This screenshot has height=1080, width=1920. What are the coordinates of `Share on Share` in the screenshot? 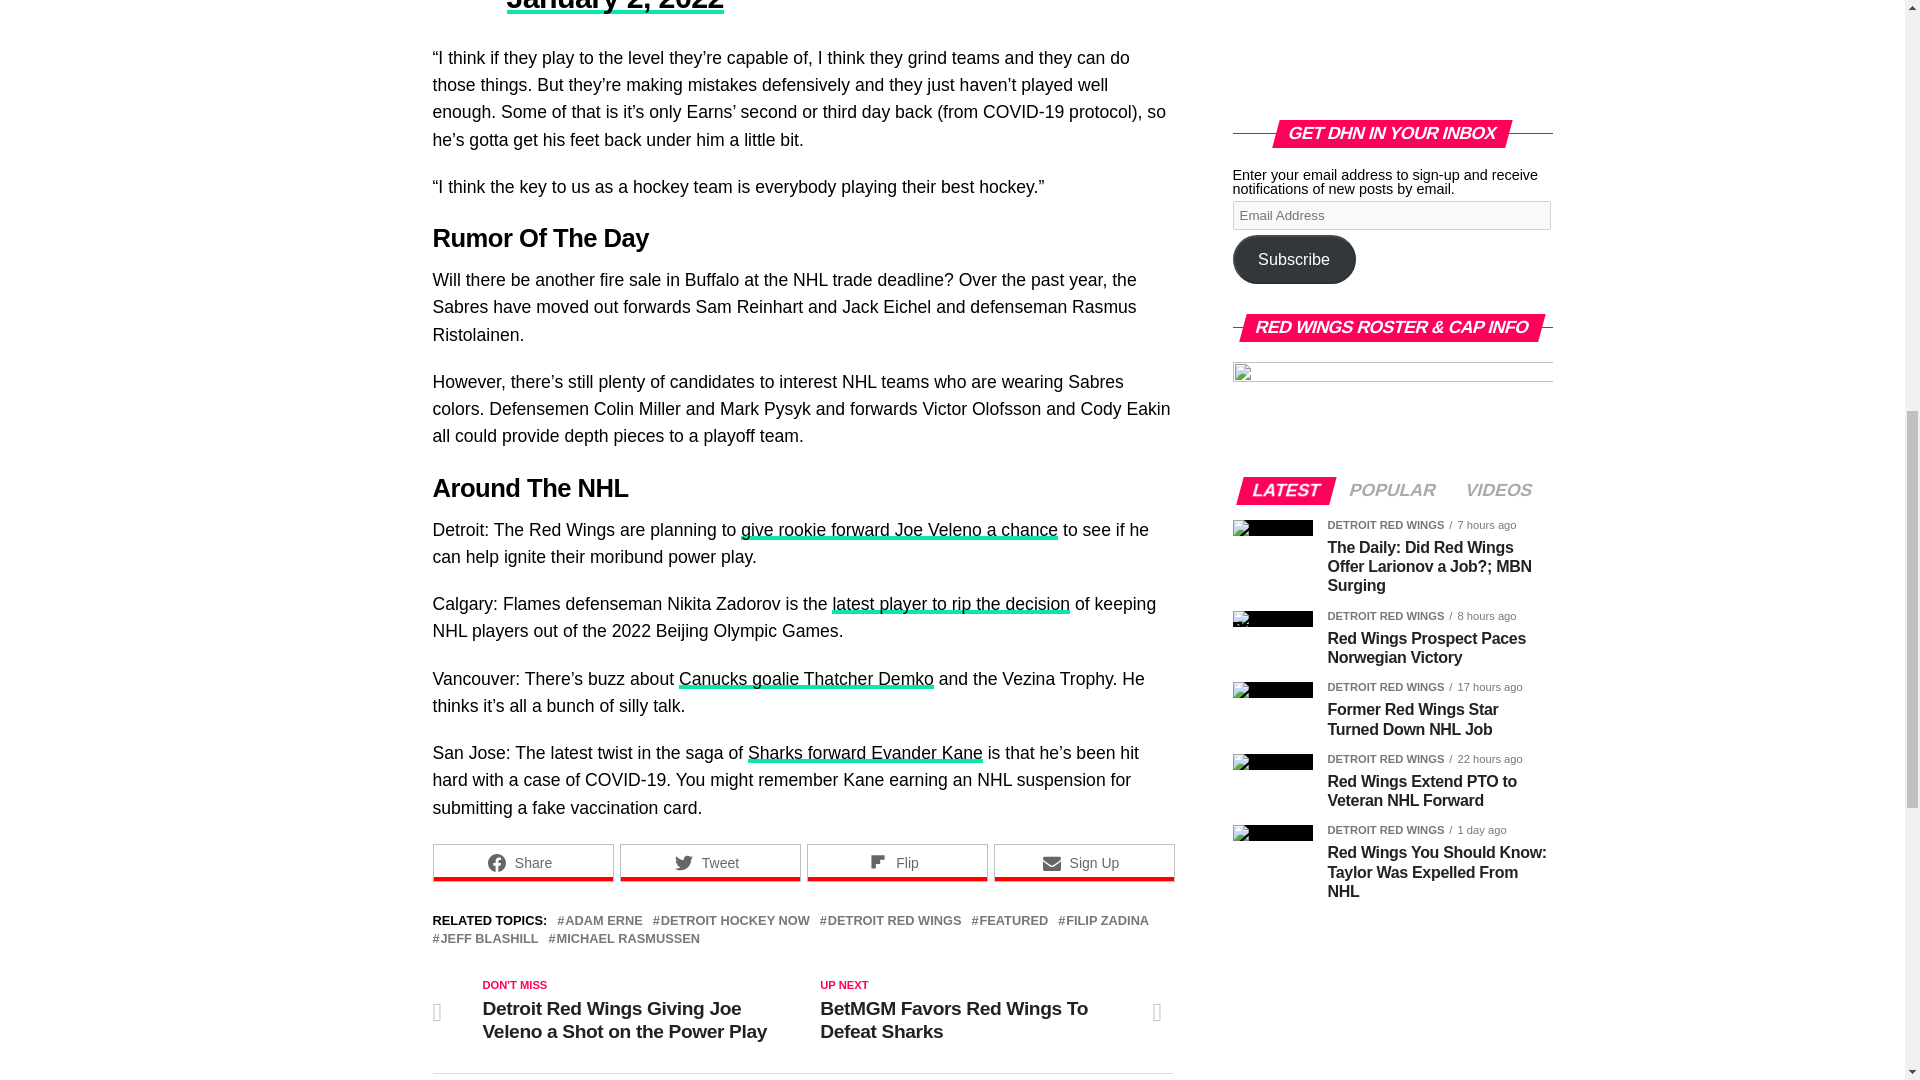 It's located at (522, 862).